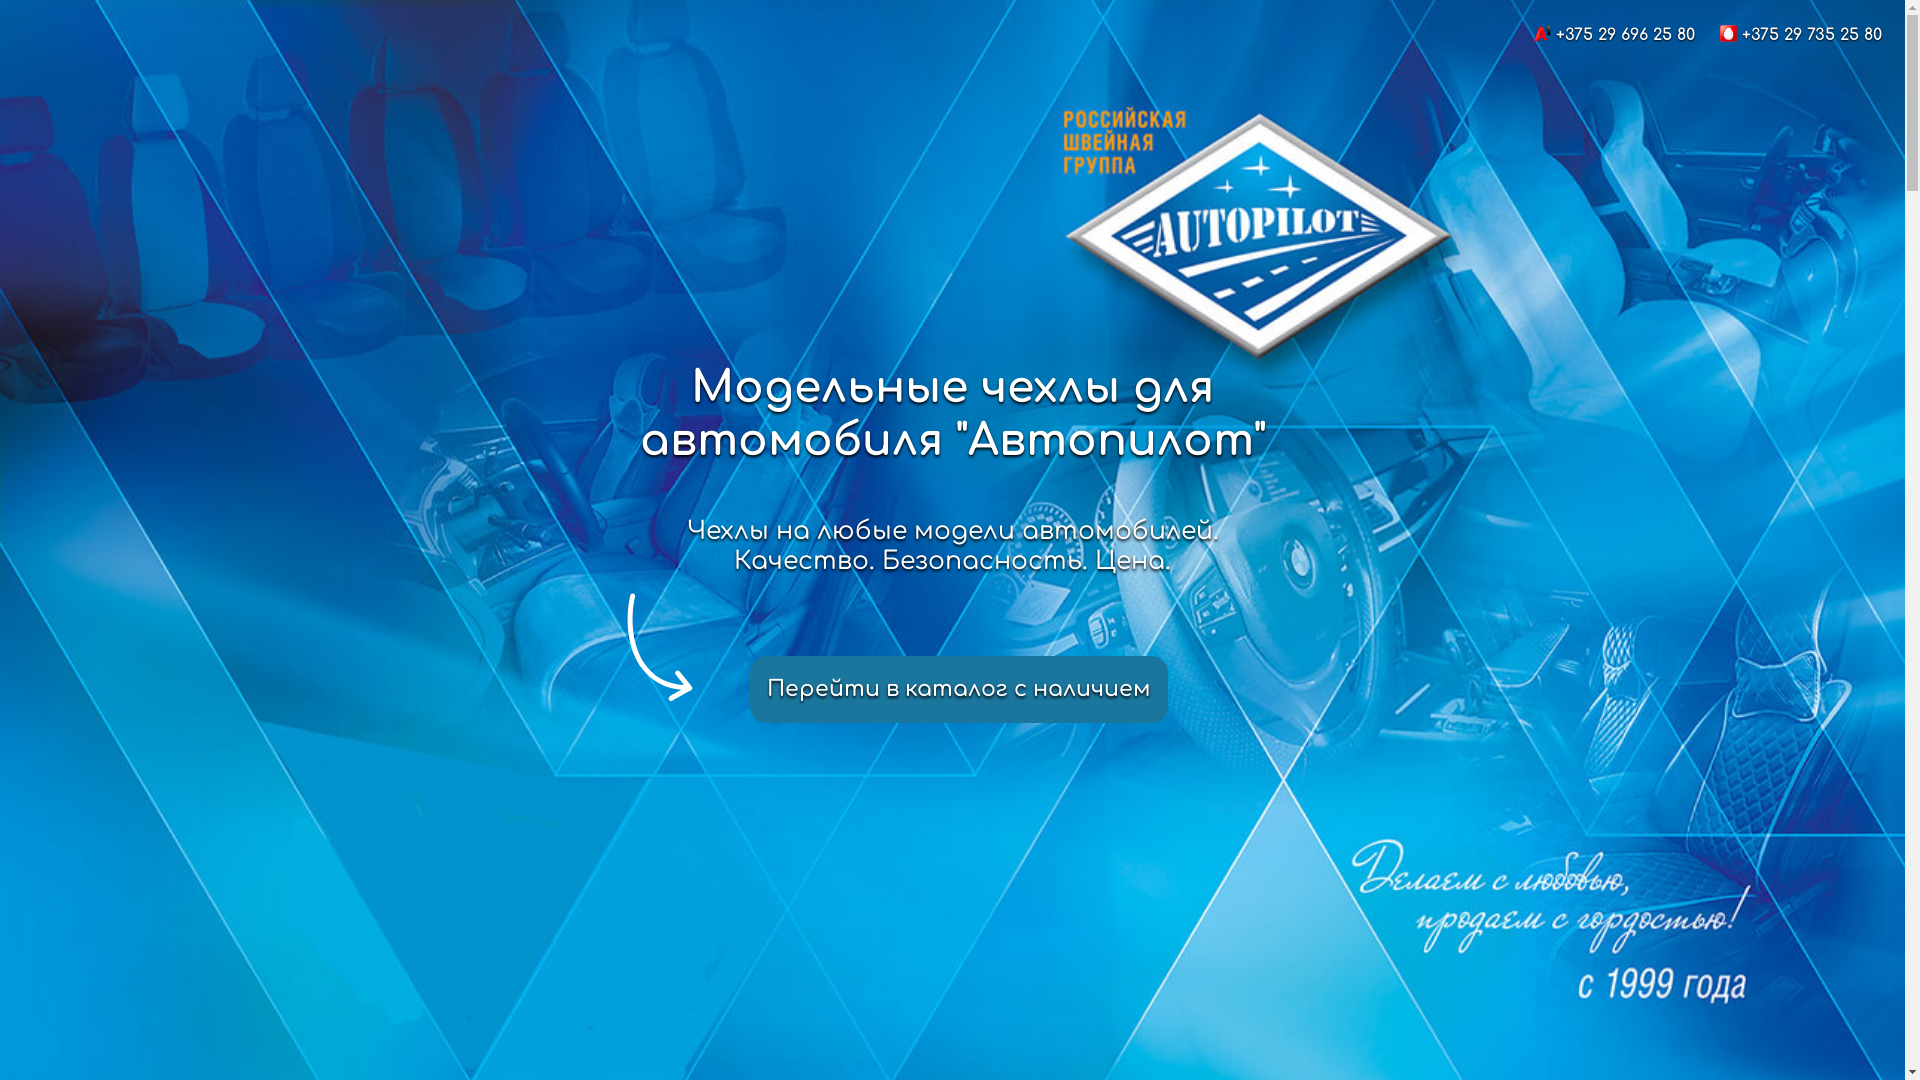 The image size is (1920, 1080). I want to click on +375 29 735 25 80, so click(1812, 35).